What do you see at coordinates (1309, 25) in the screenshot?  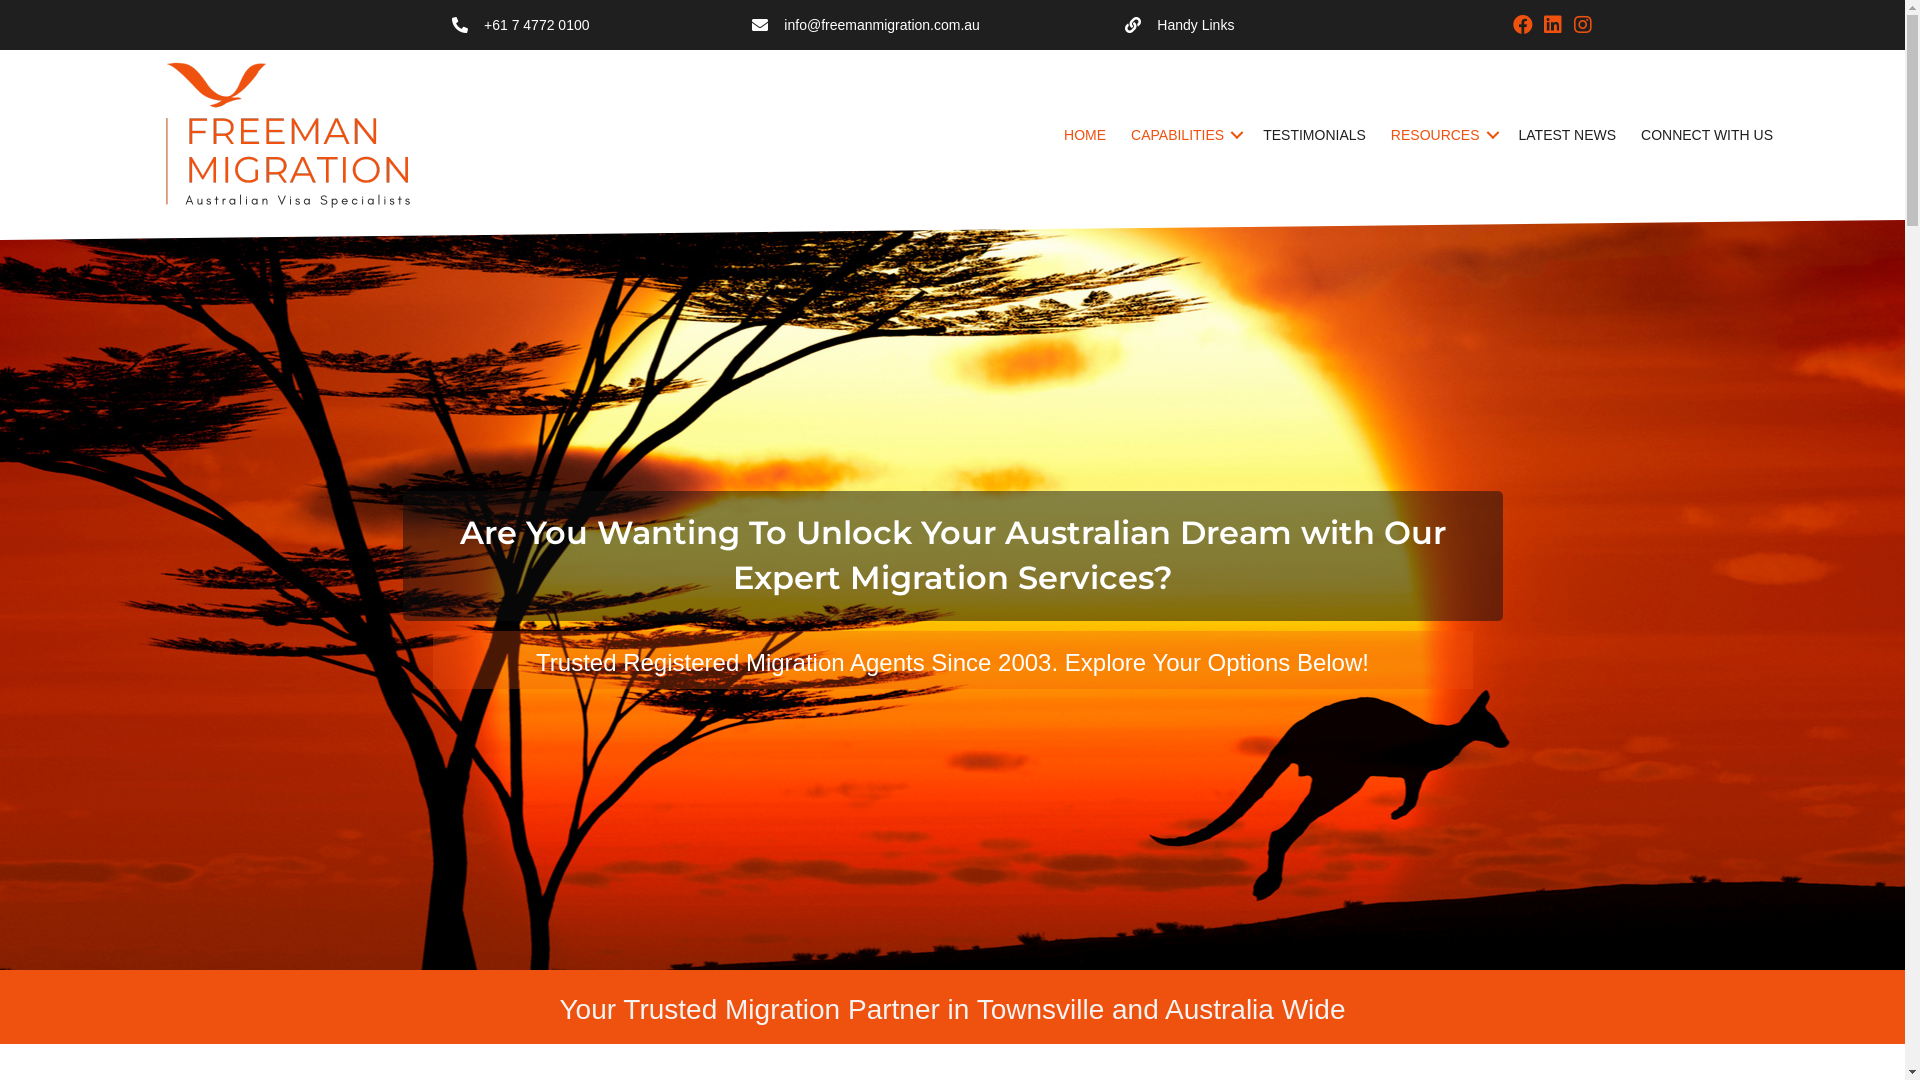 I see `Handy Links` at bounding box center [1309, 25].